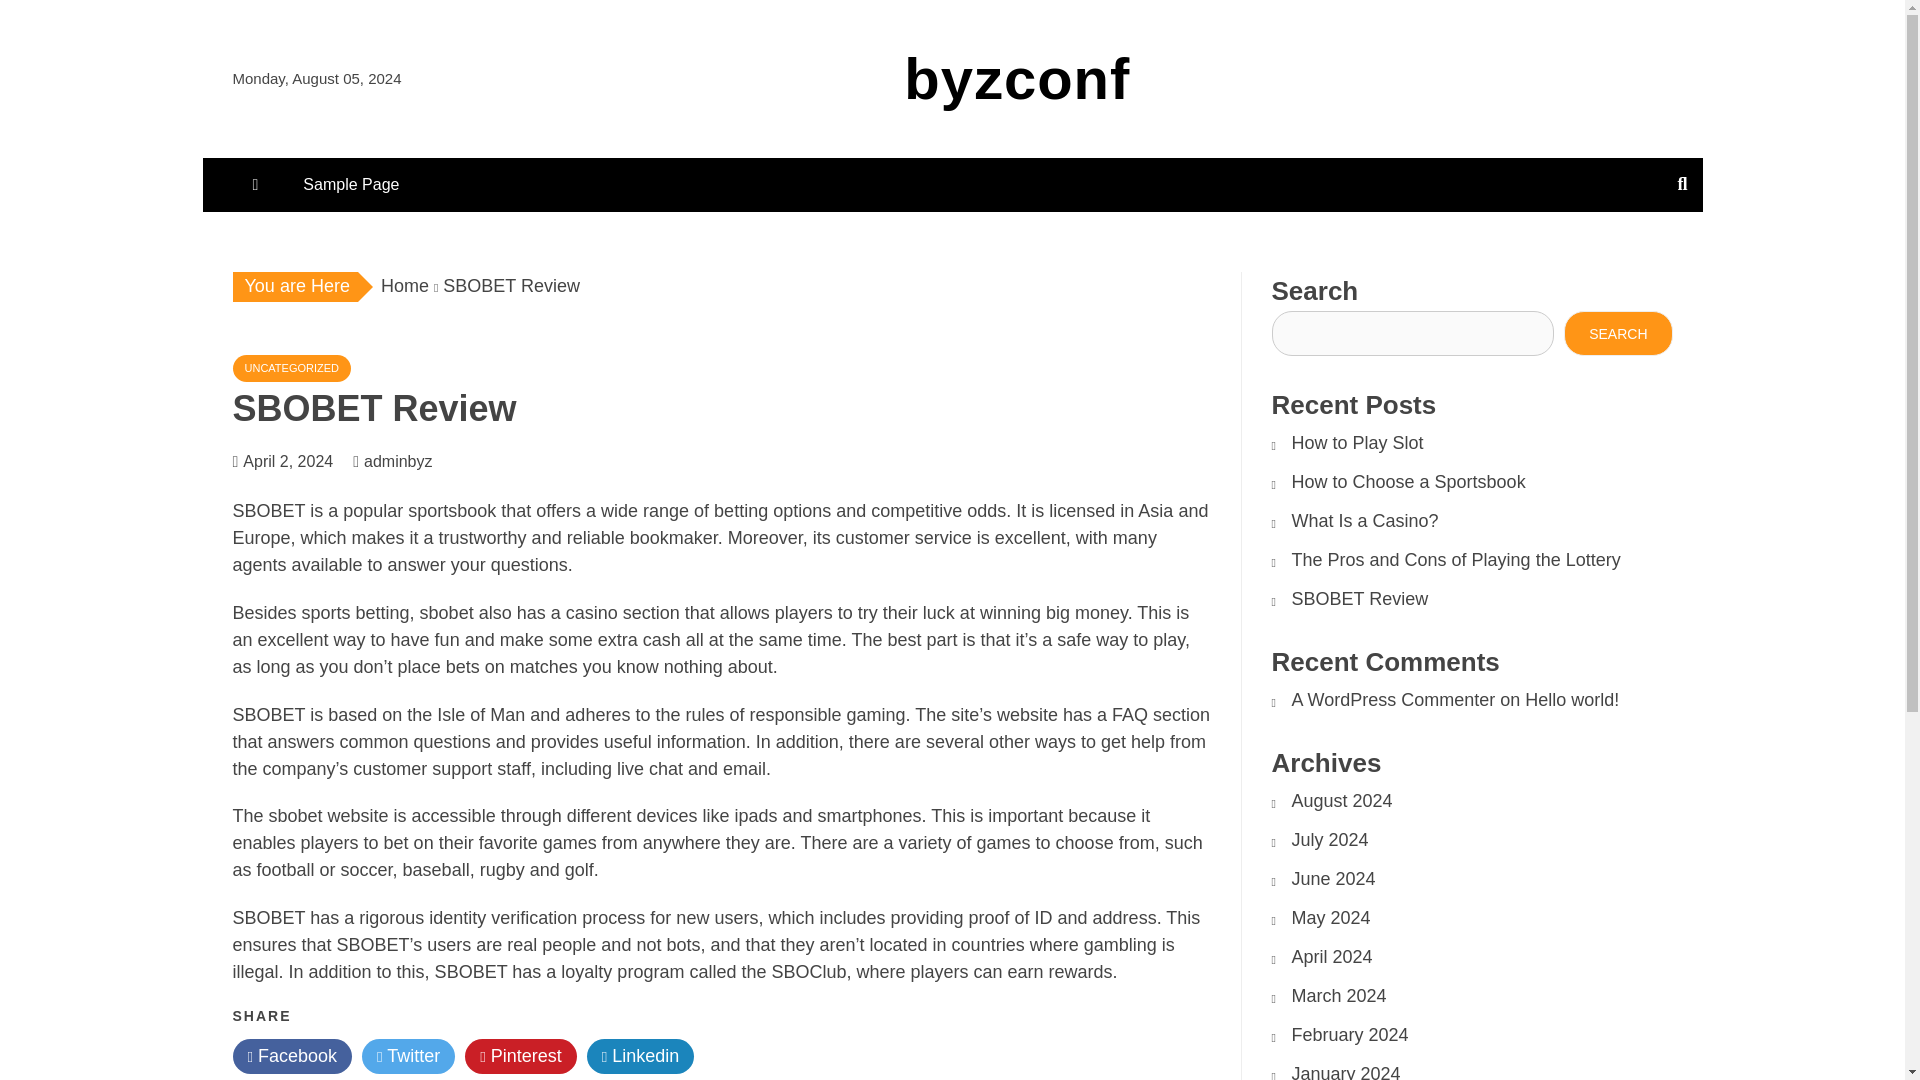 Image resolution: width=1920 pixels, height=1080 pixels. What do you see at coordinates (1346, 1072) in the screenshot?
I see `January 2024` at bounding box center [1346, 1072].